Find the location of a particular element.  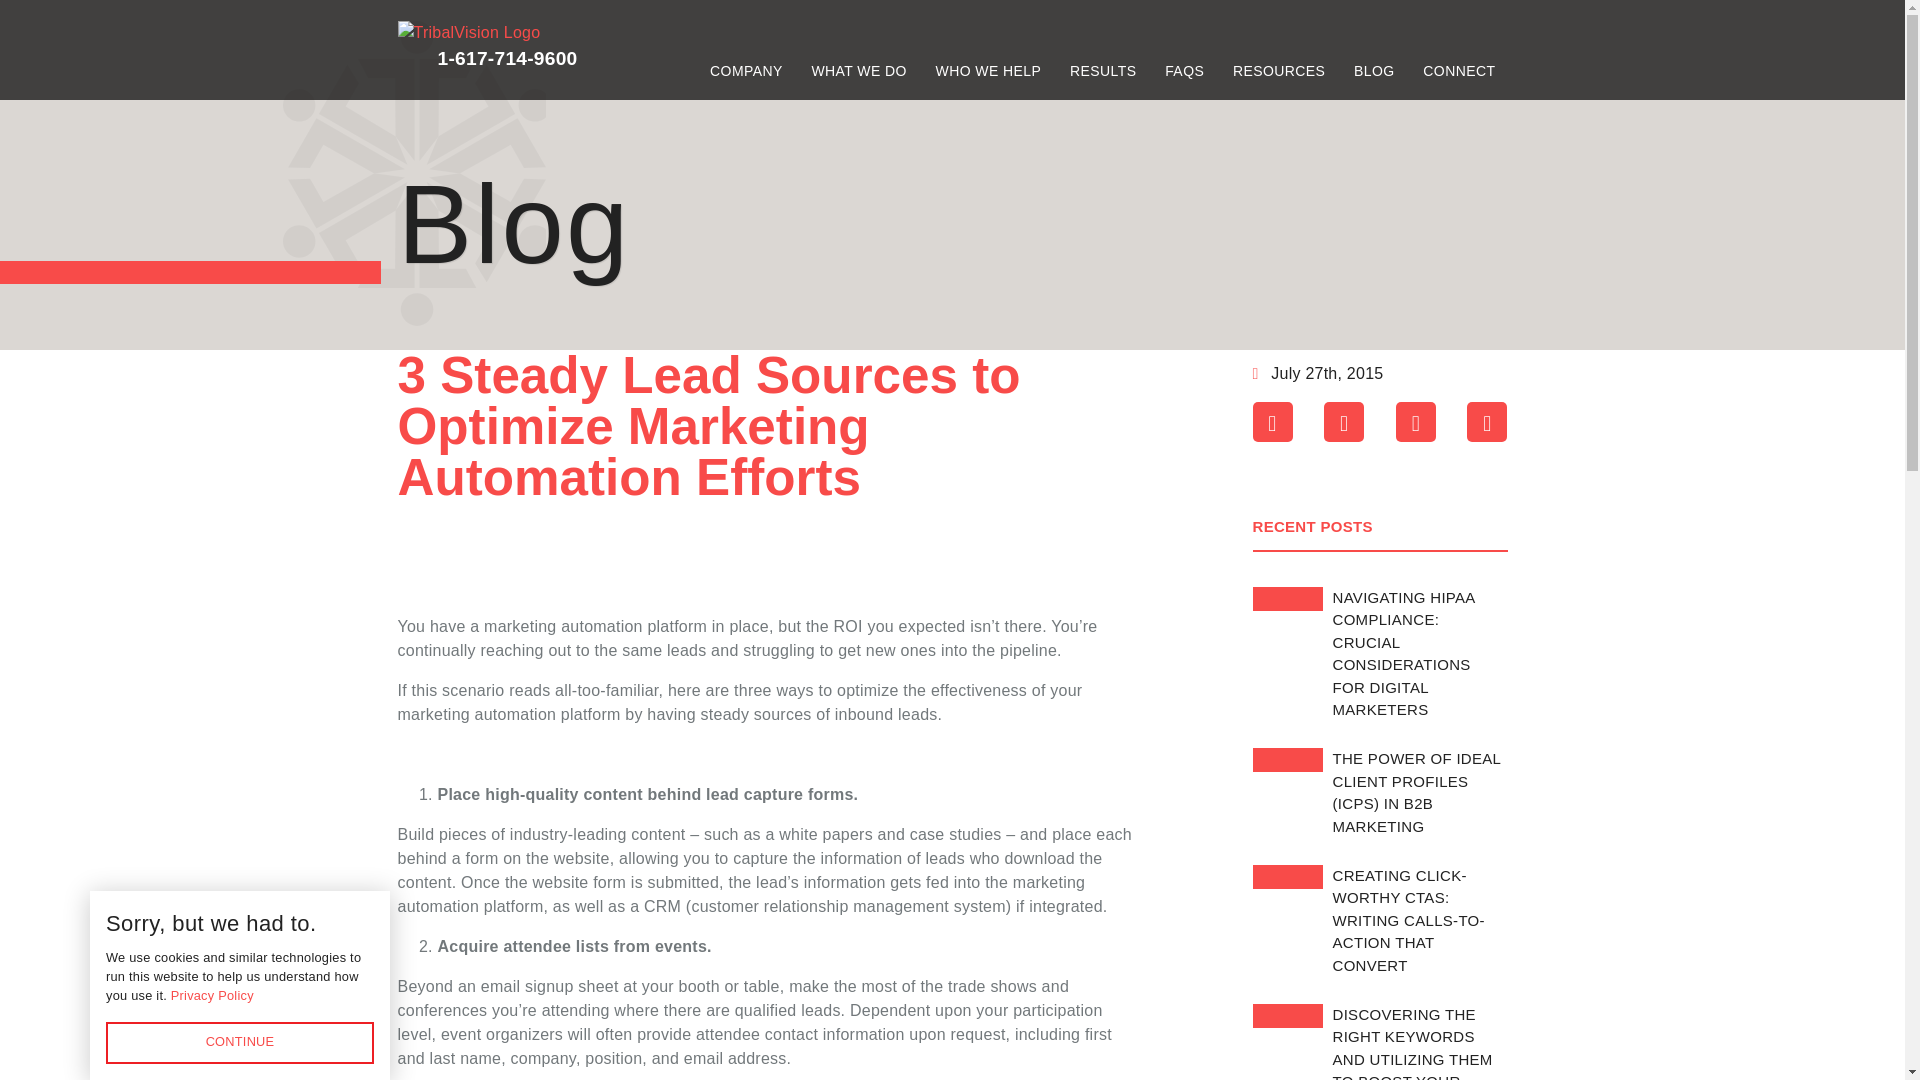

1-617-714-9600 is located at coordinates (507, 58).